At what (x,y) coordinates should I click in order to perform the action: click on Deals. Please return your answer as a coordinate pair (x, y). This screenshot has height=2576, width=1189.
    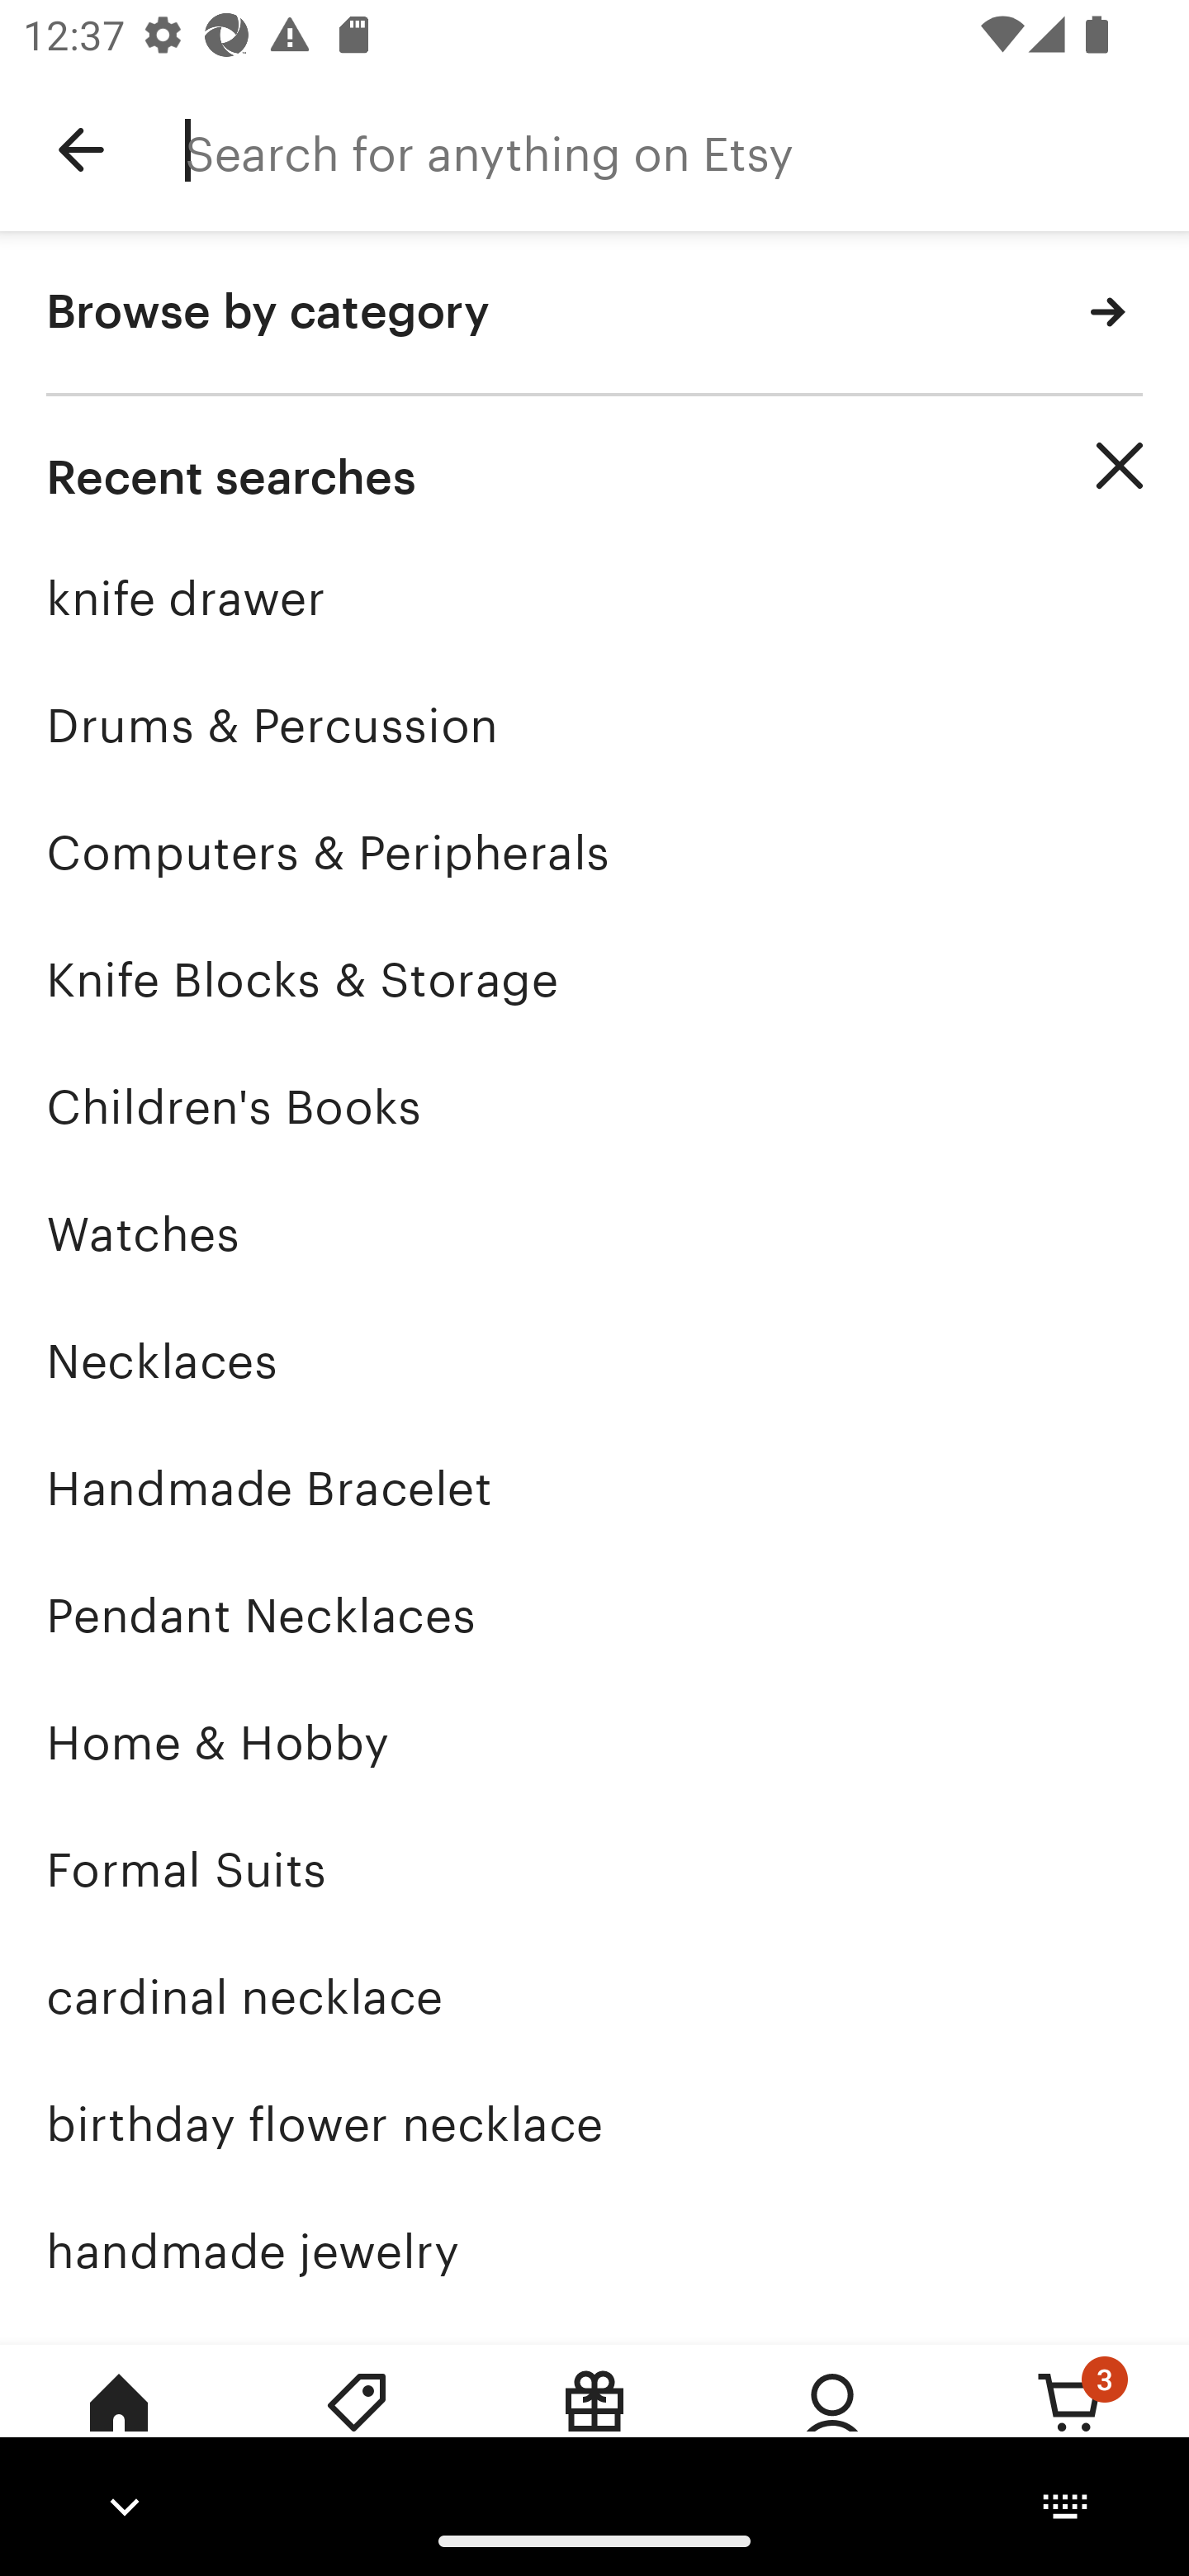
    Looking at the image, I should click on (357, 2425).